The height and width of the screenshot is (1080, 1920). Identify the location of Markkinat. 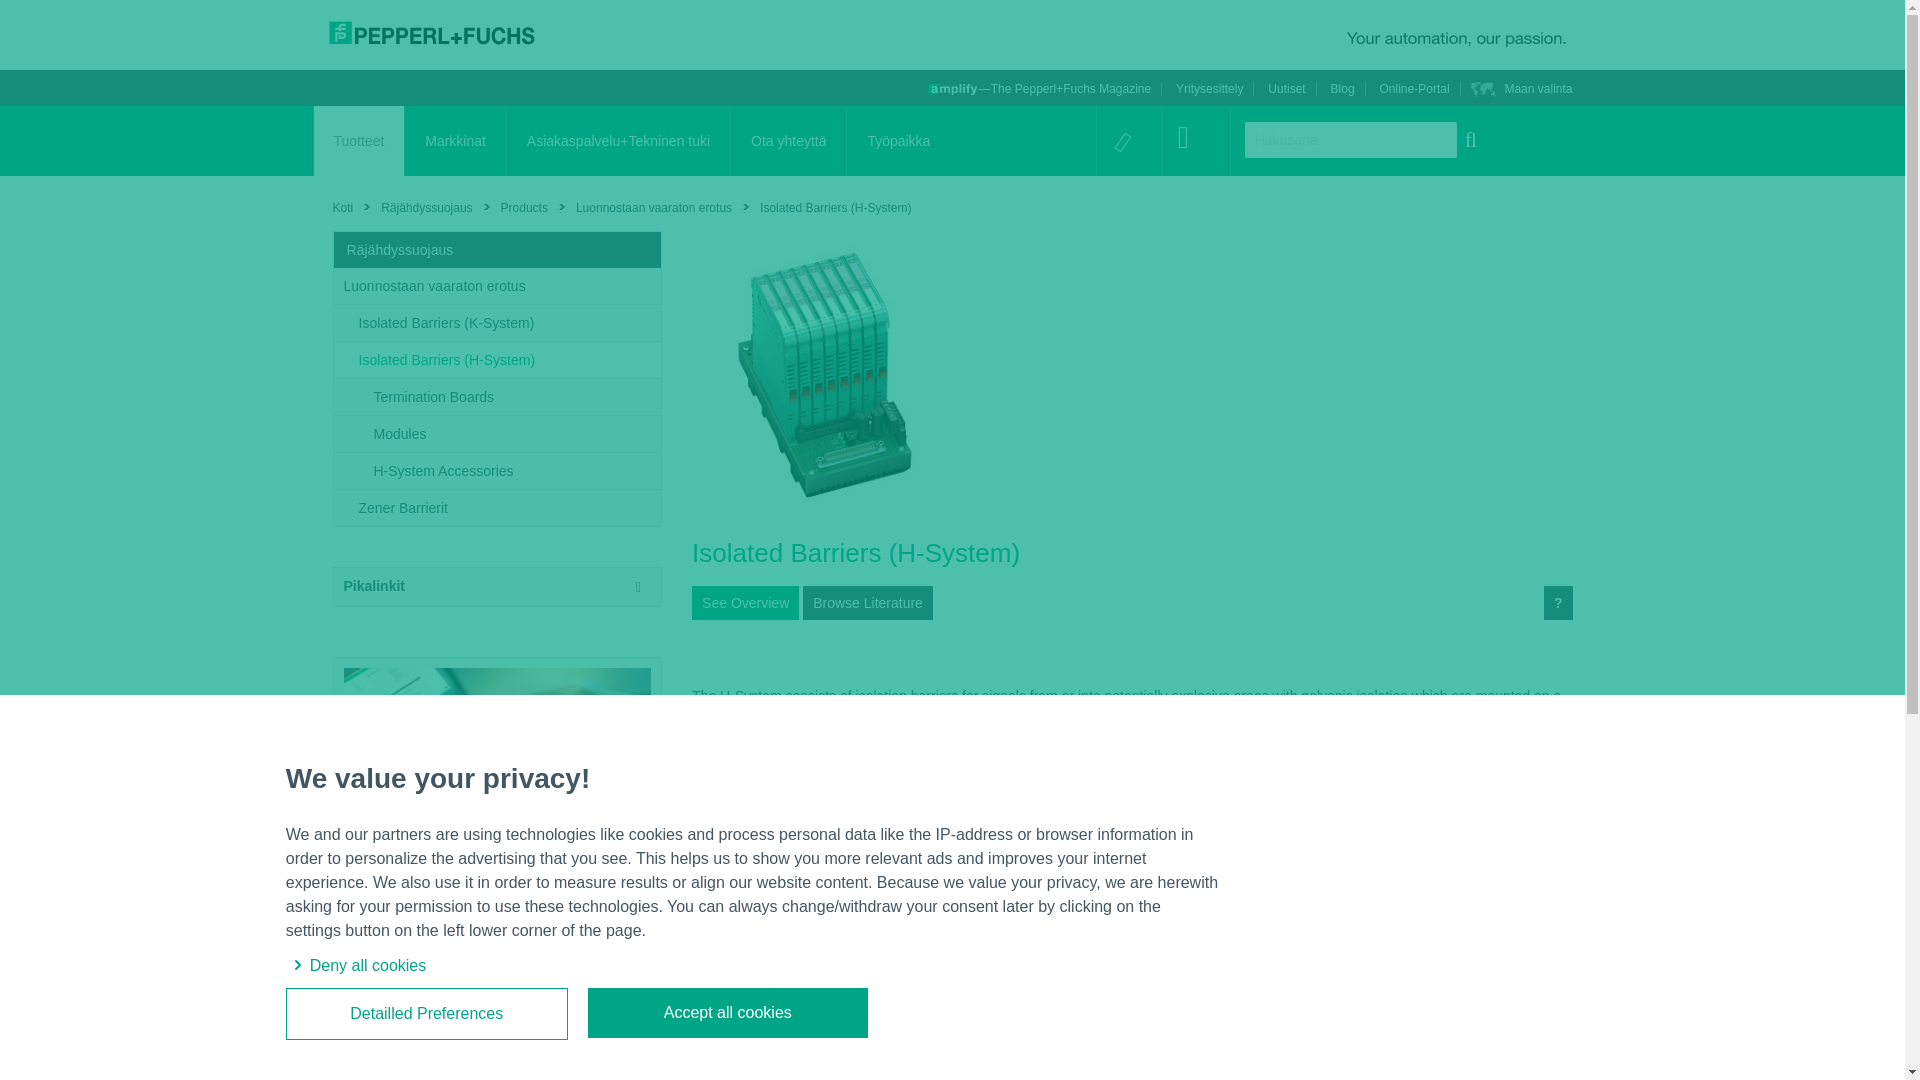
(456, 140).